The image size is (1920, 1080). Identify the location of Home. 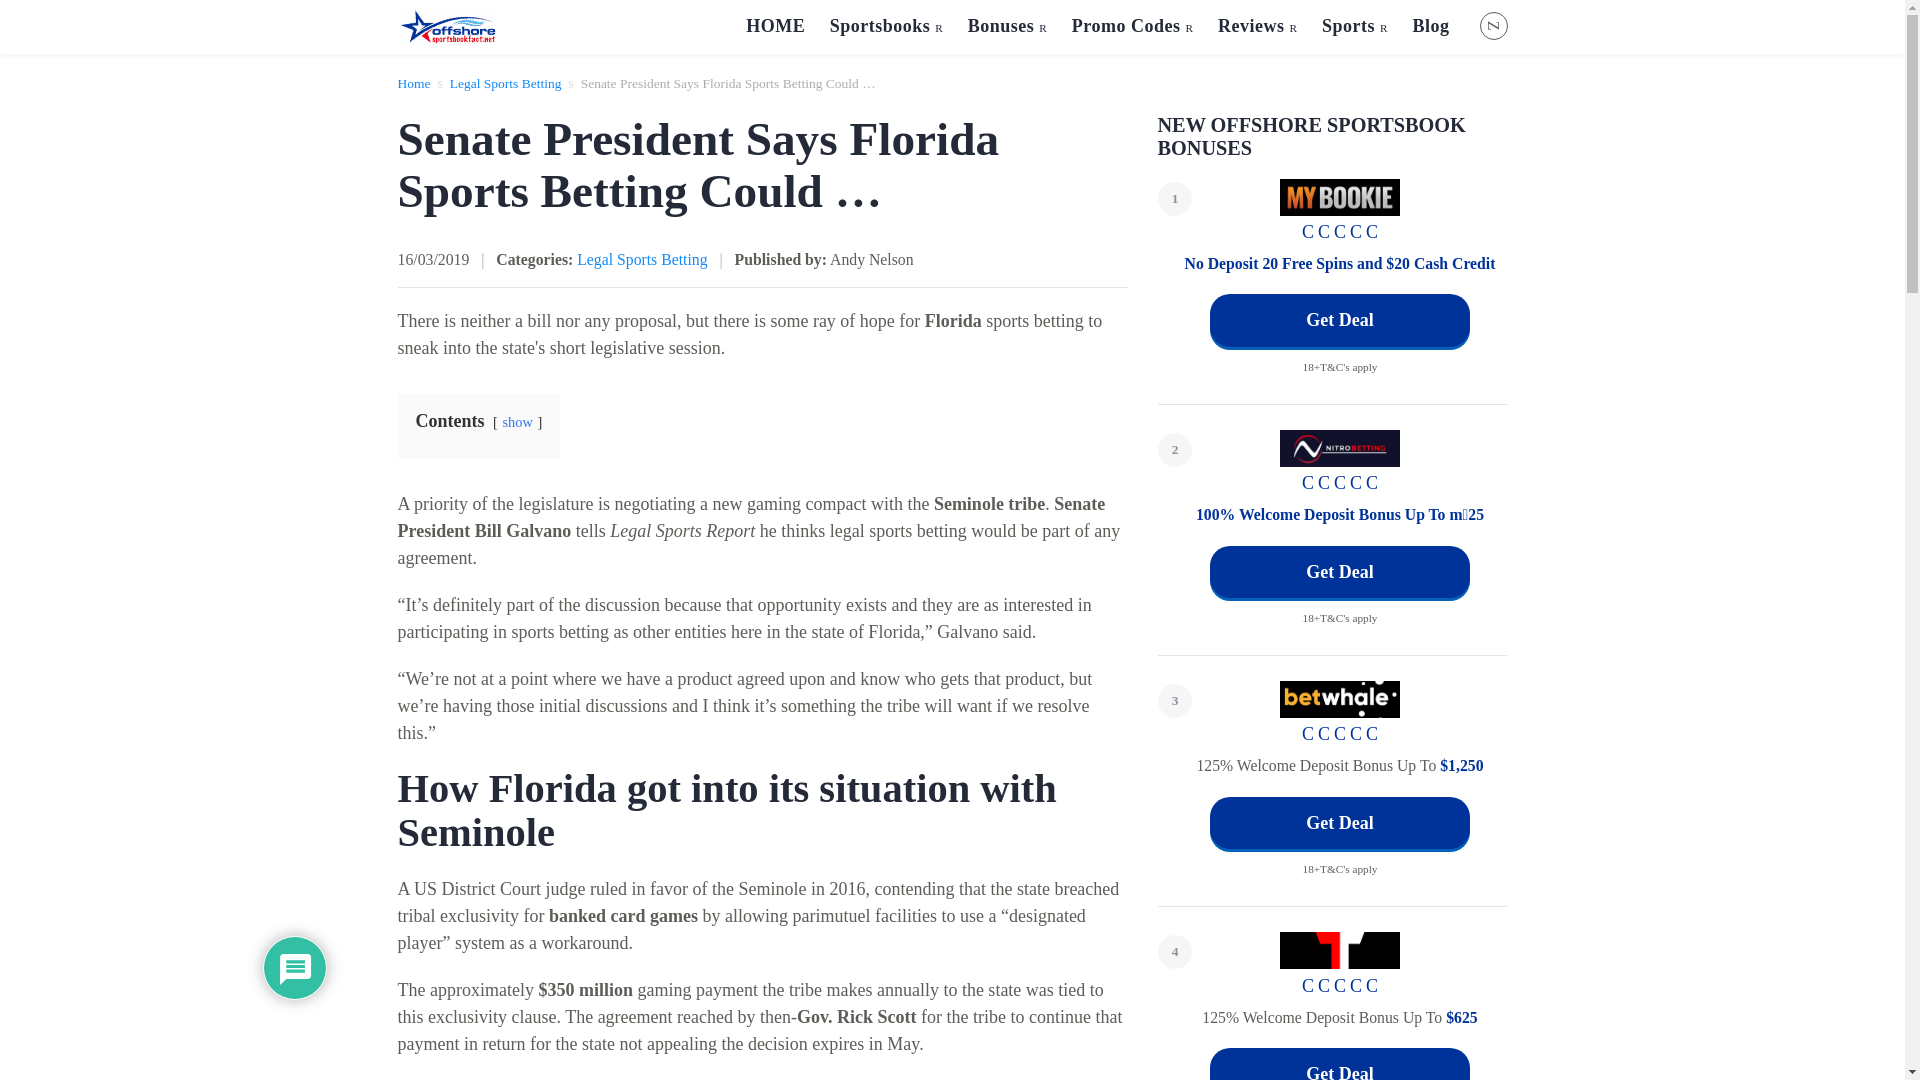
(414, 82).